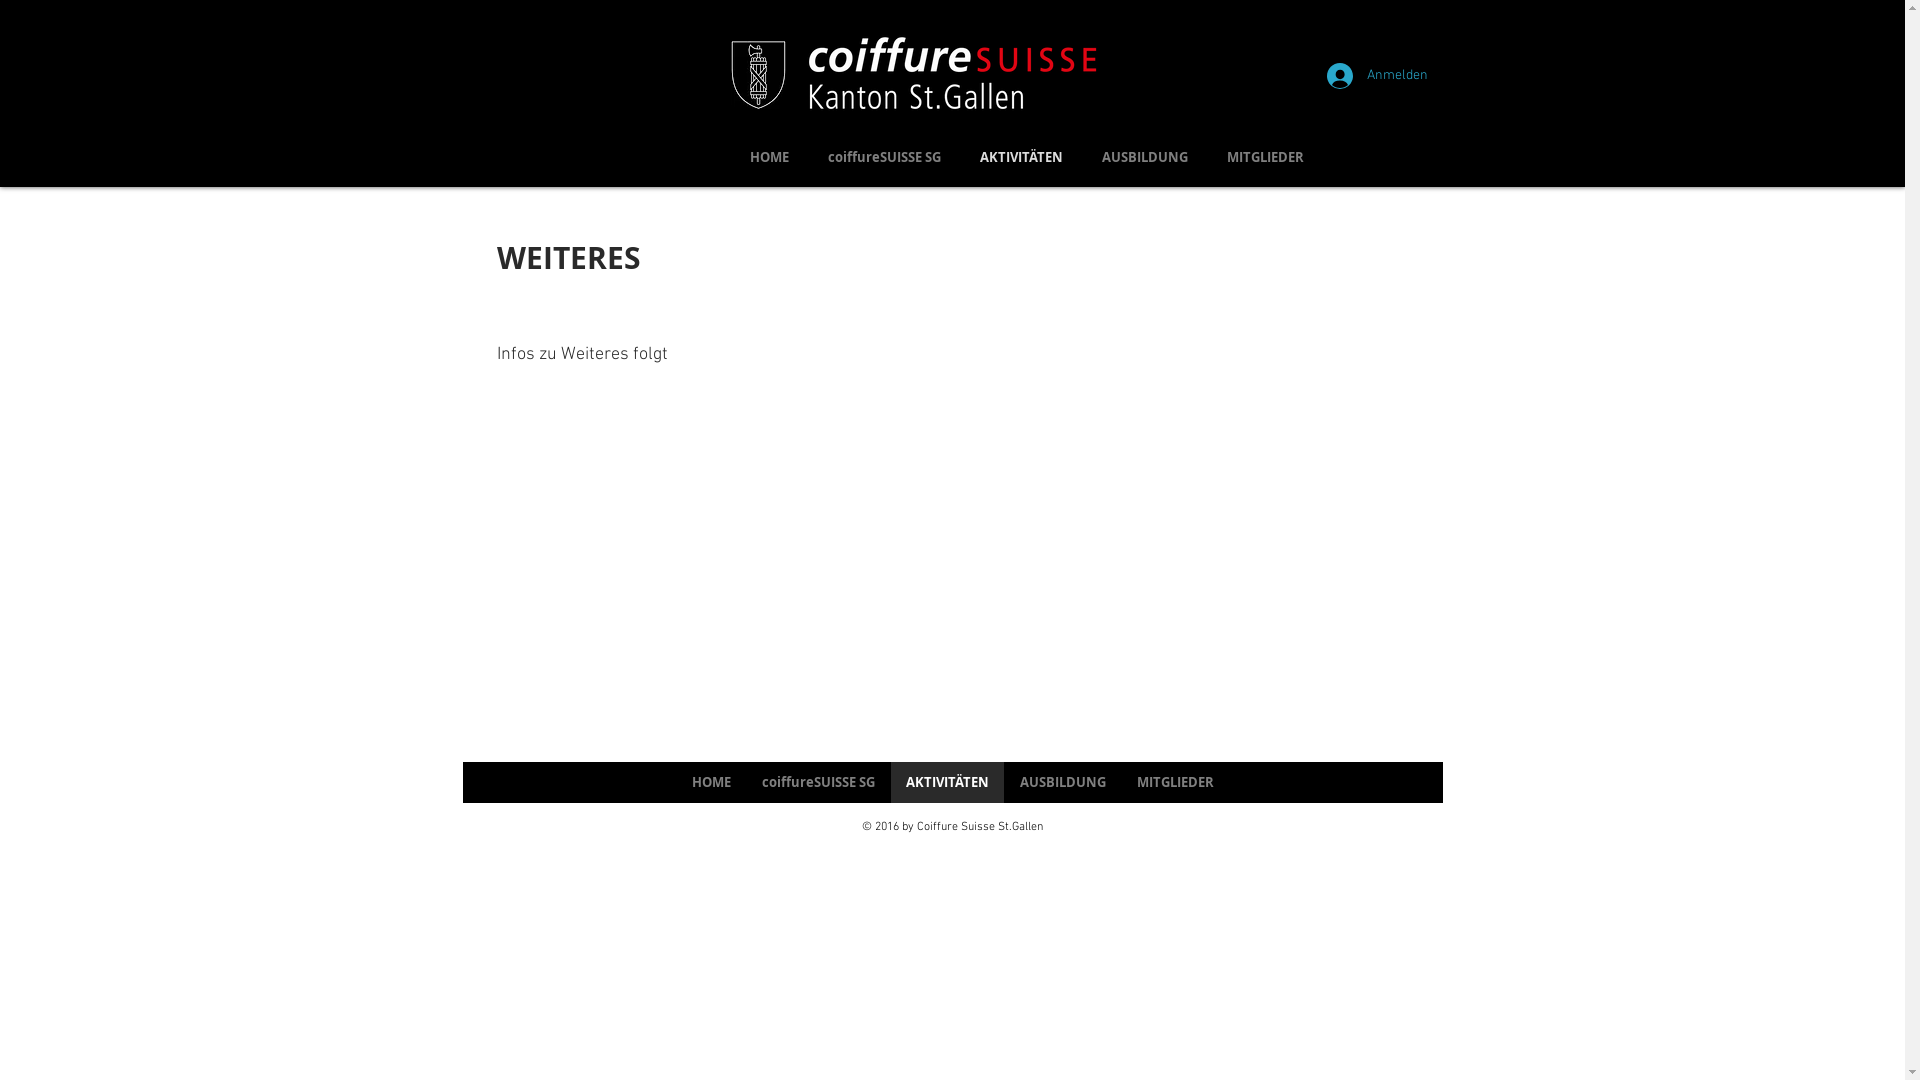 The width and height of the screenshot is (1920, 1080). Describe the element at coordinates (884, 158) in the screenshot. I see `coiffureSUISSE SG` at that location.